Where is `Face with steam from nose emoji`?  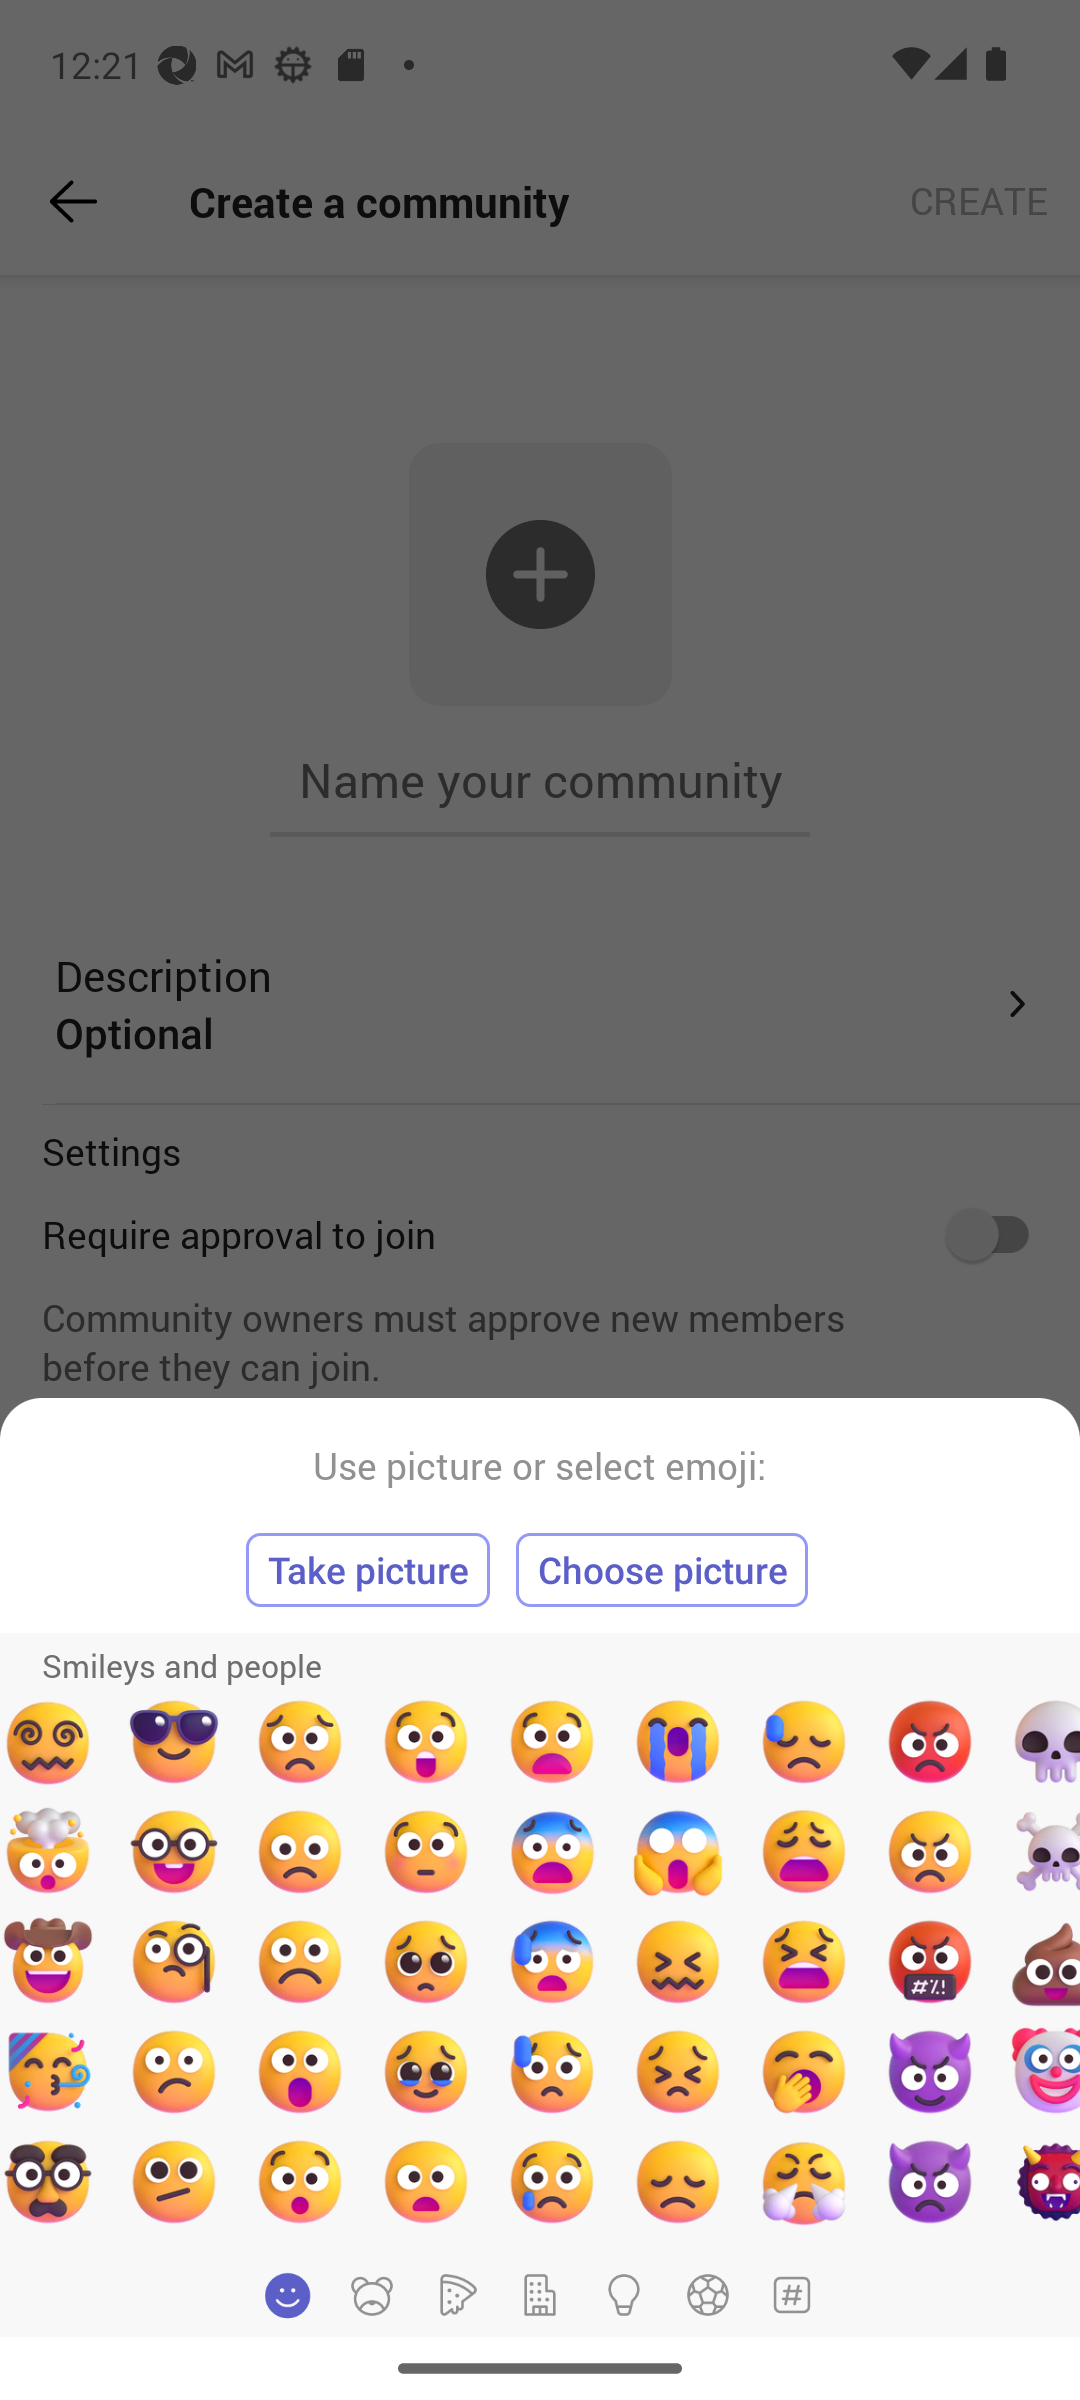 Face with steam from nose emoji is located at coordinates (804, 2181).